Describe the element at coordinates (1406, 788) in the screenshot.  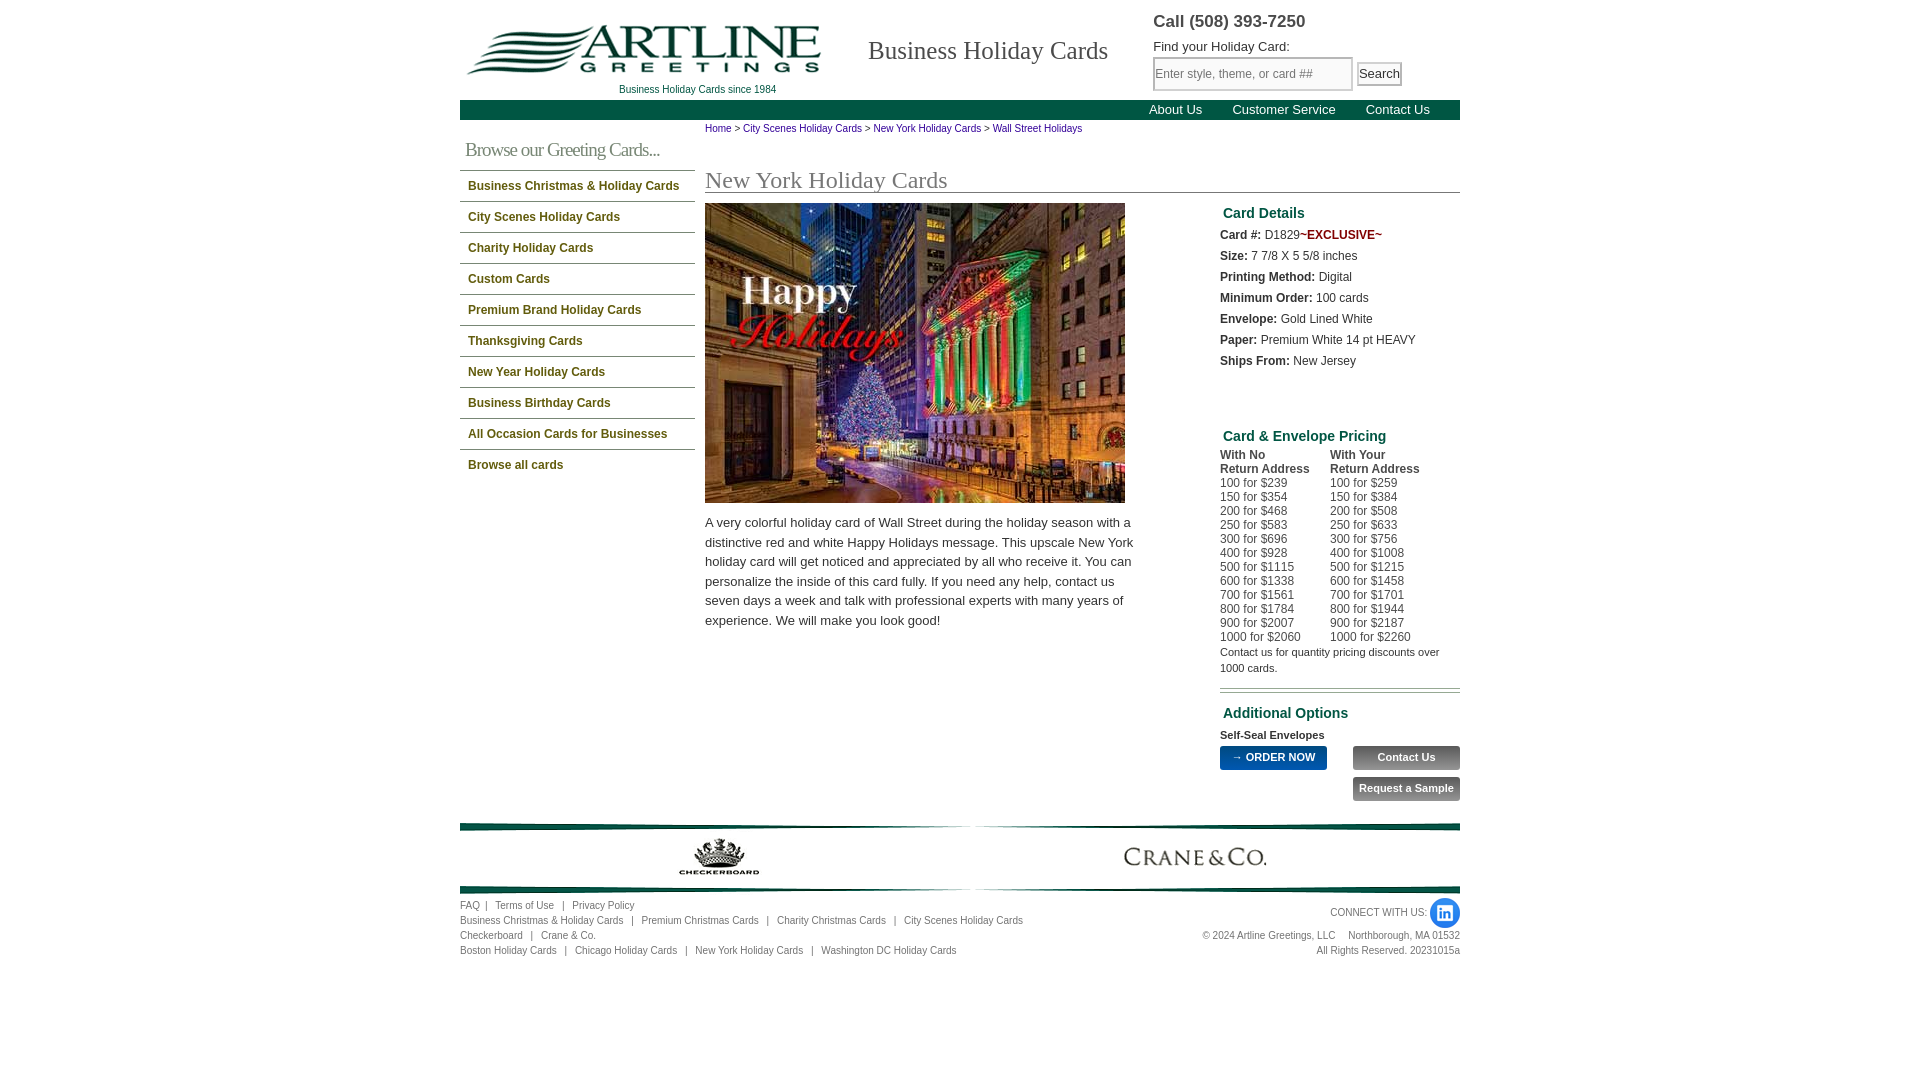
I see `Request a Sample` at that location.